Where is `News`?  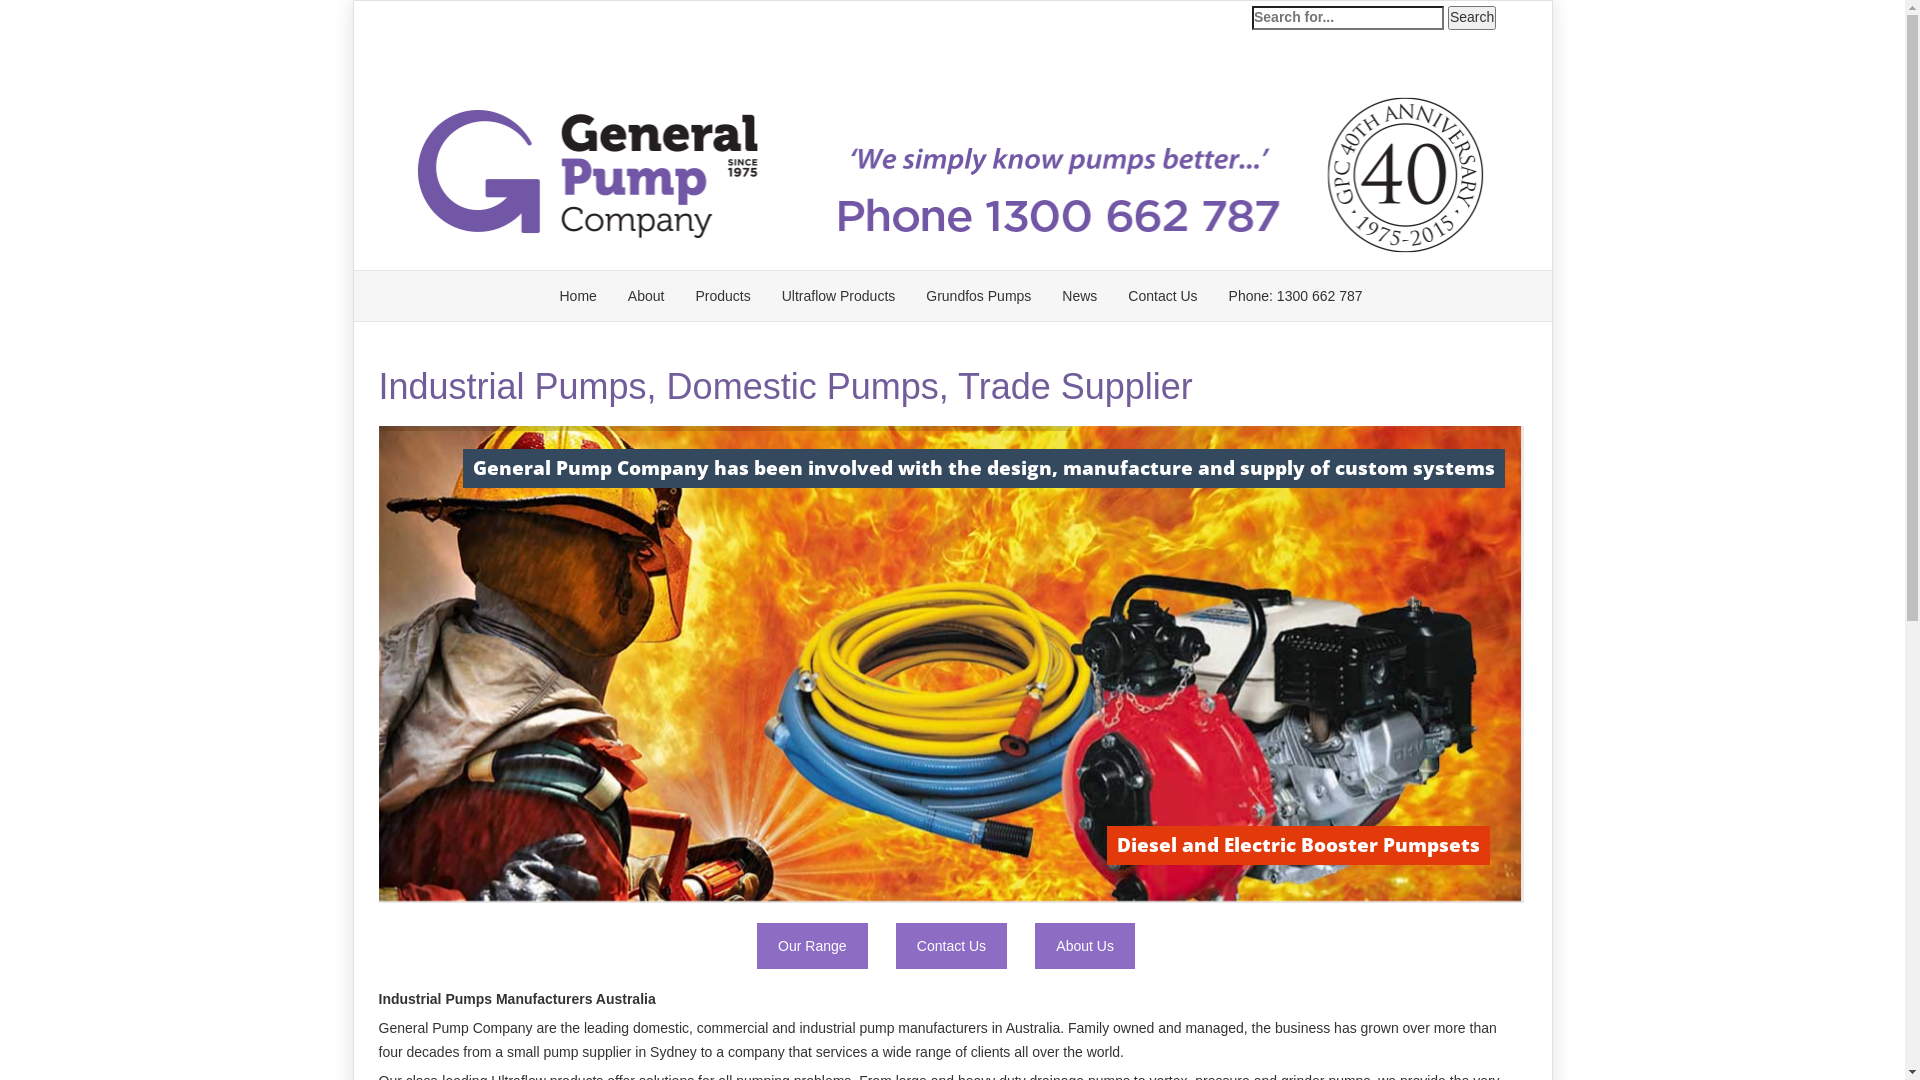
News is located at coordinates (1080, 296).